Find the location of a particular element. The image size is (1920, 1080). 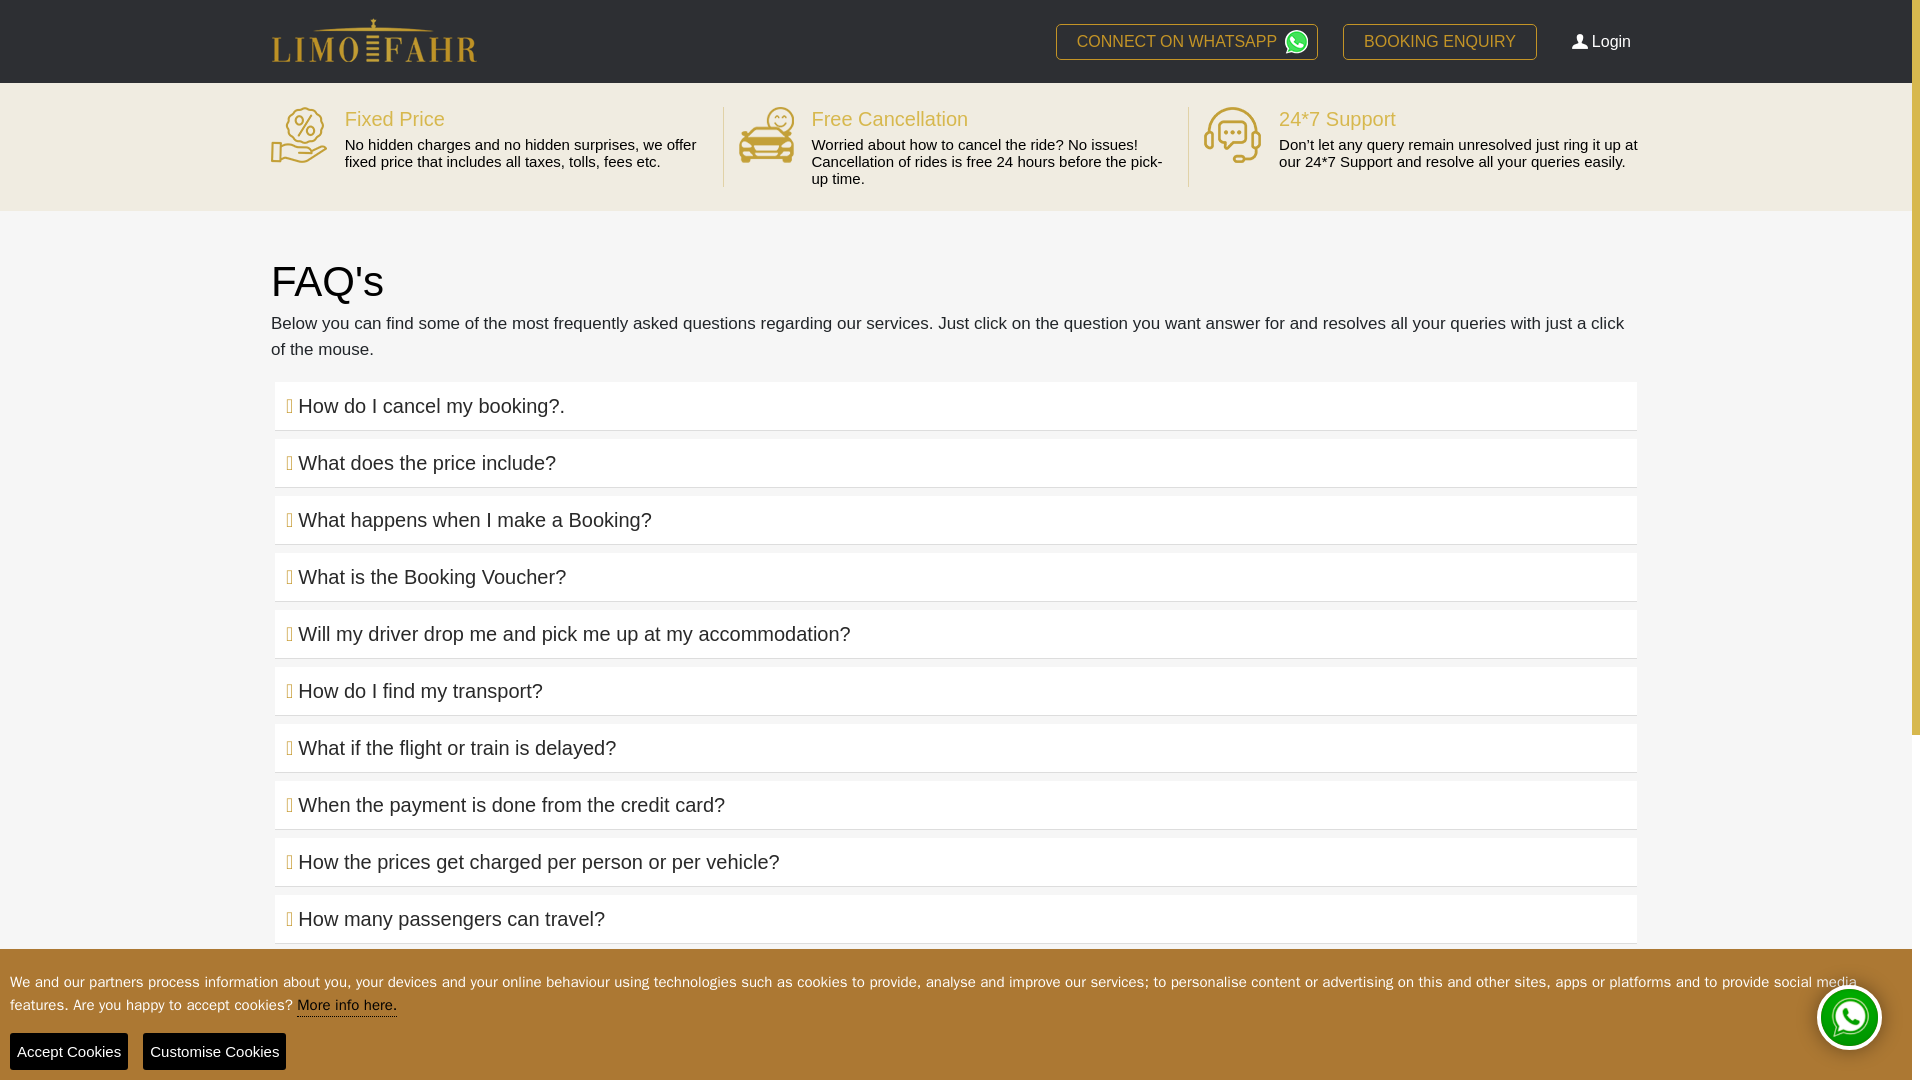

BOOKING ENQUIRY is located at coordinates (1440, 42).